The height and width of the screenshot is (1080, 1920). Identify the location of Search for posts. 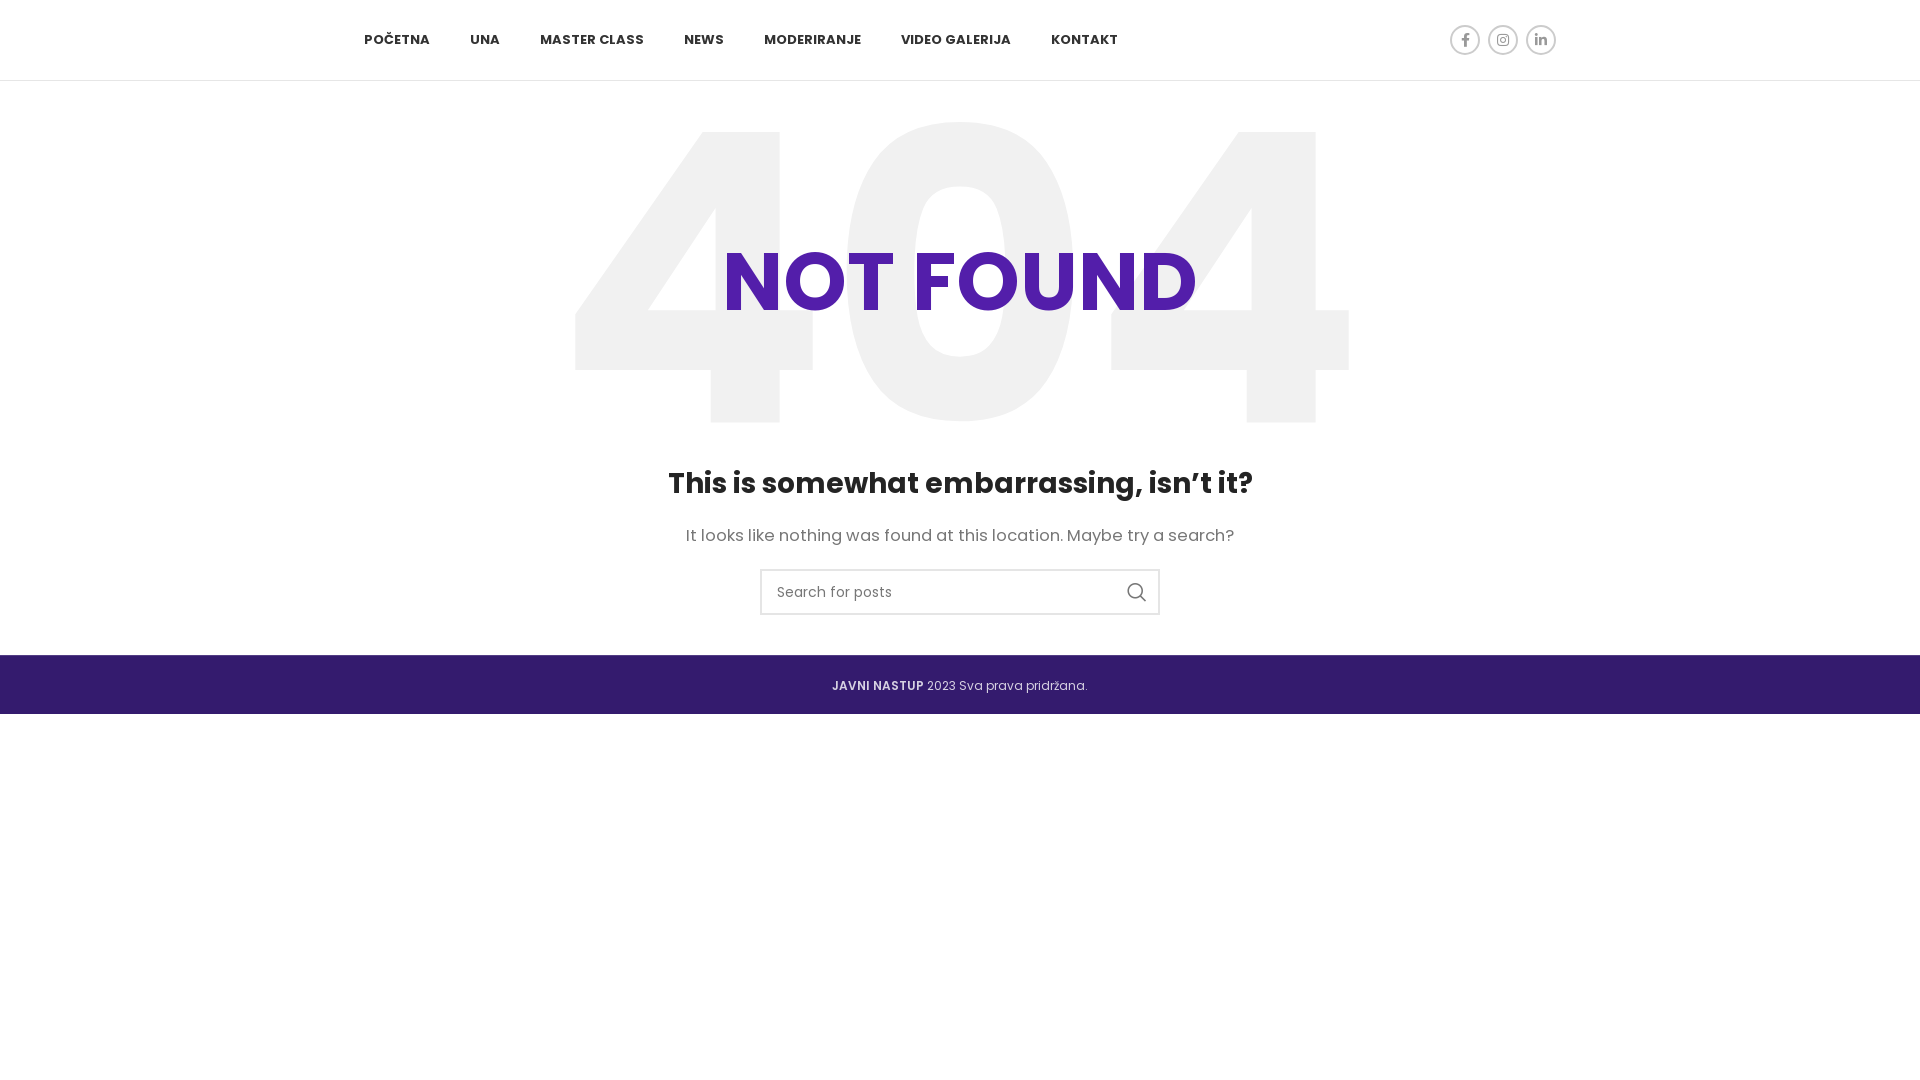
(960, 592).